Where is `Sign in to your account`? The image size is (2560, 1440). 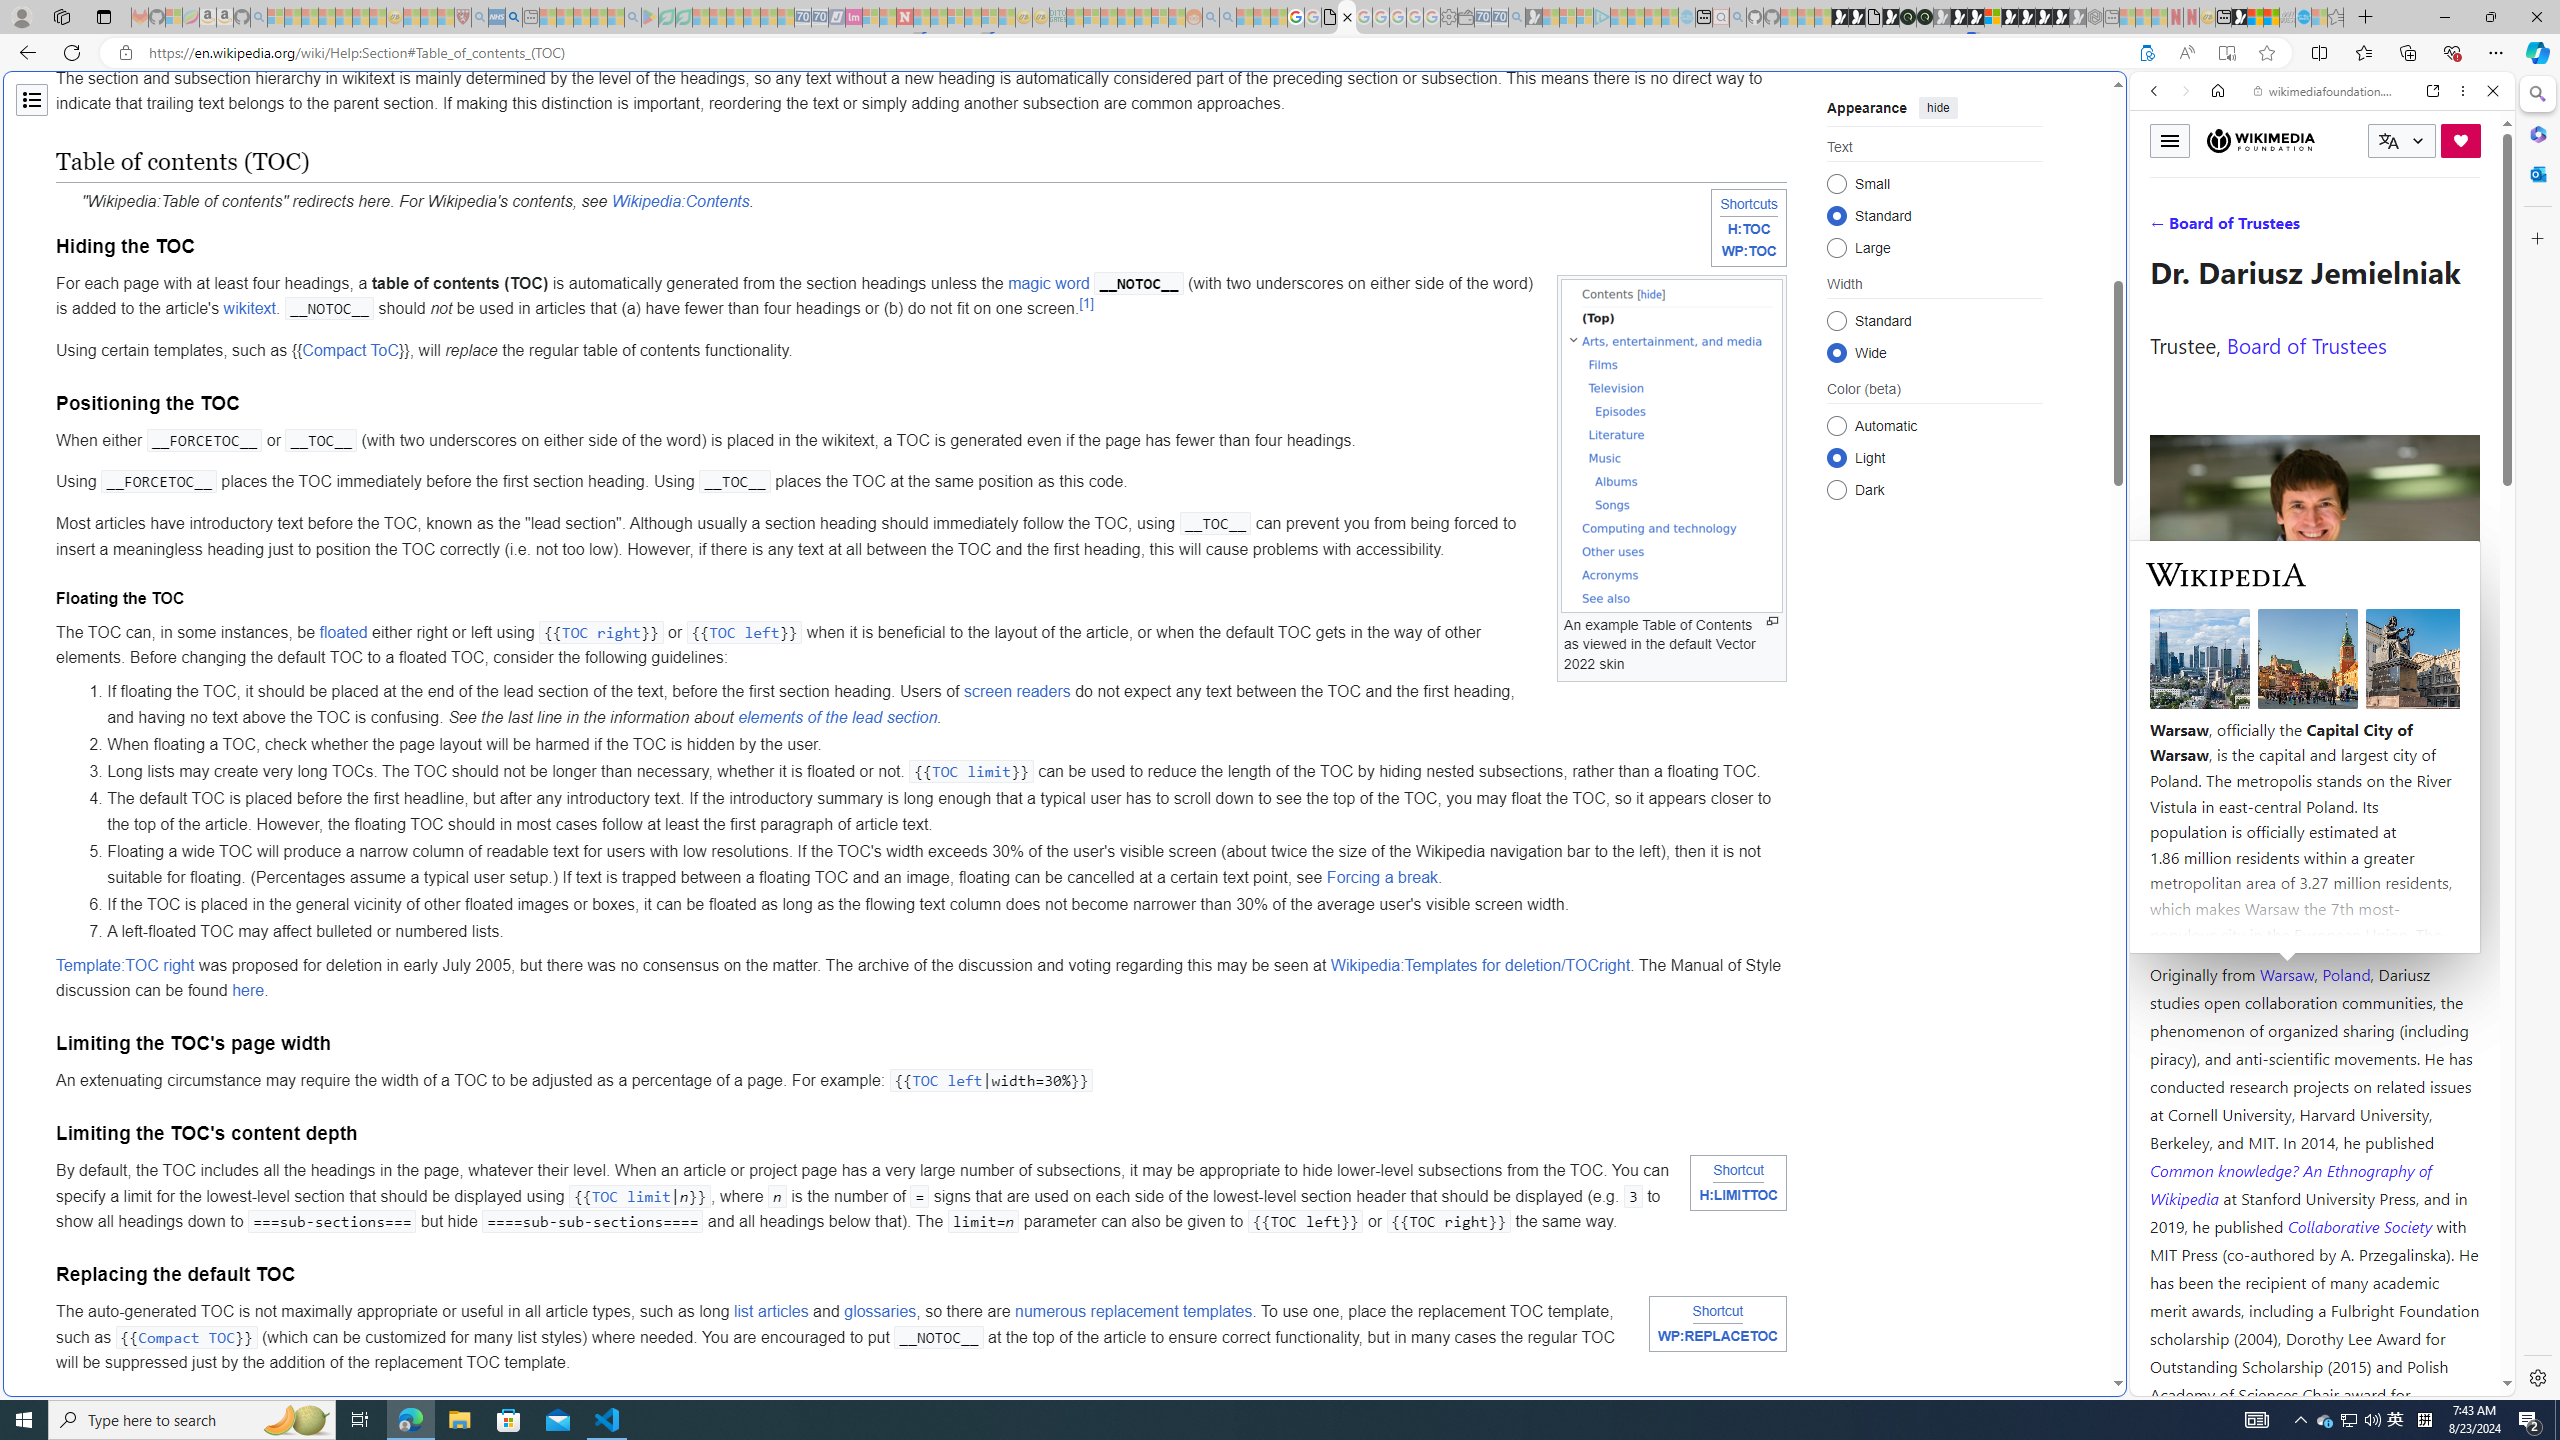 Sign in to your account is located at coordinates (1992, 17).